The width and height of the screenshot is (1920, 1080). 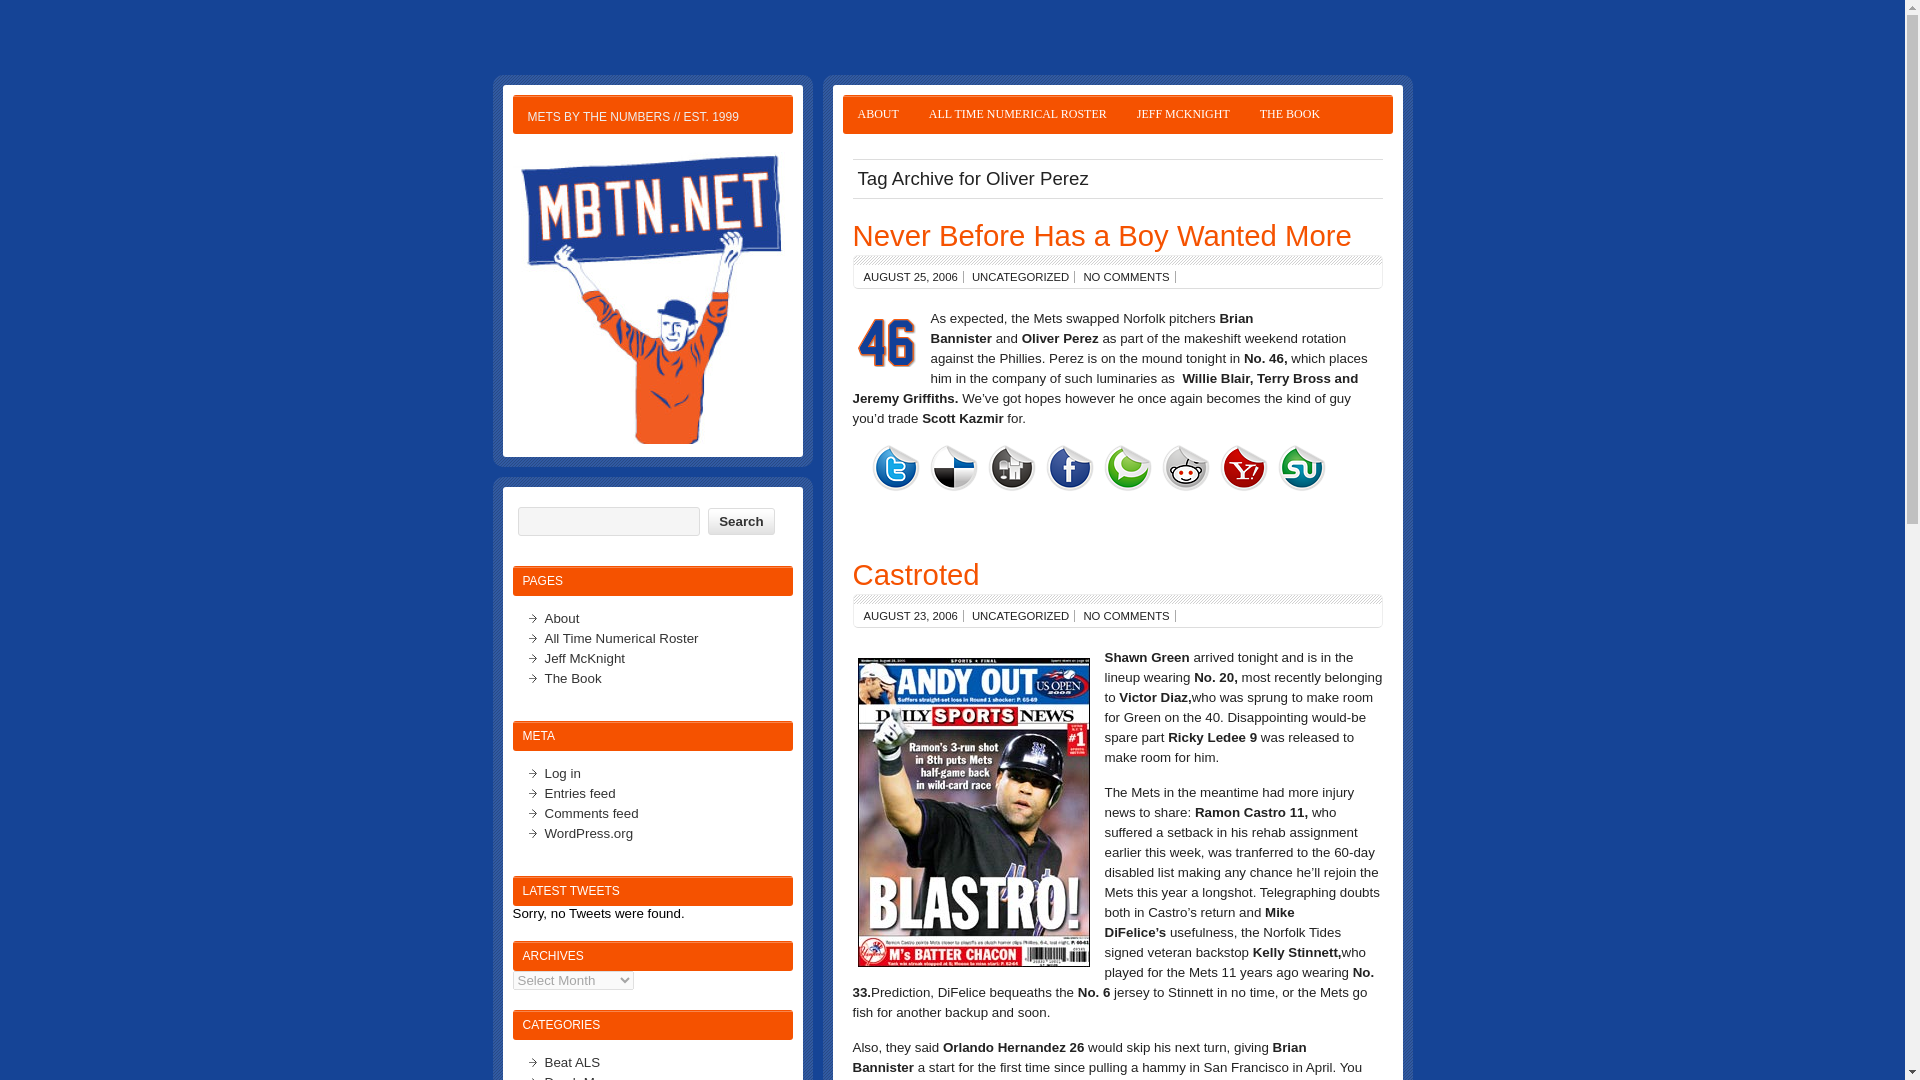 What do you see at coordinates (1070, 468) in the screenshot?
I see `Facebook` at bounding box center [1070, 468].